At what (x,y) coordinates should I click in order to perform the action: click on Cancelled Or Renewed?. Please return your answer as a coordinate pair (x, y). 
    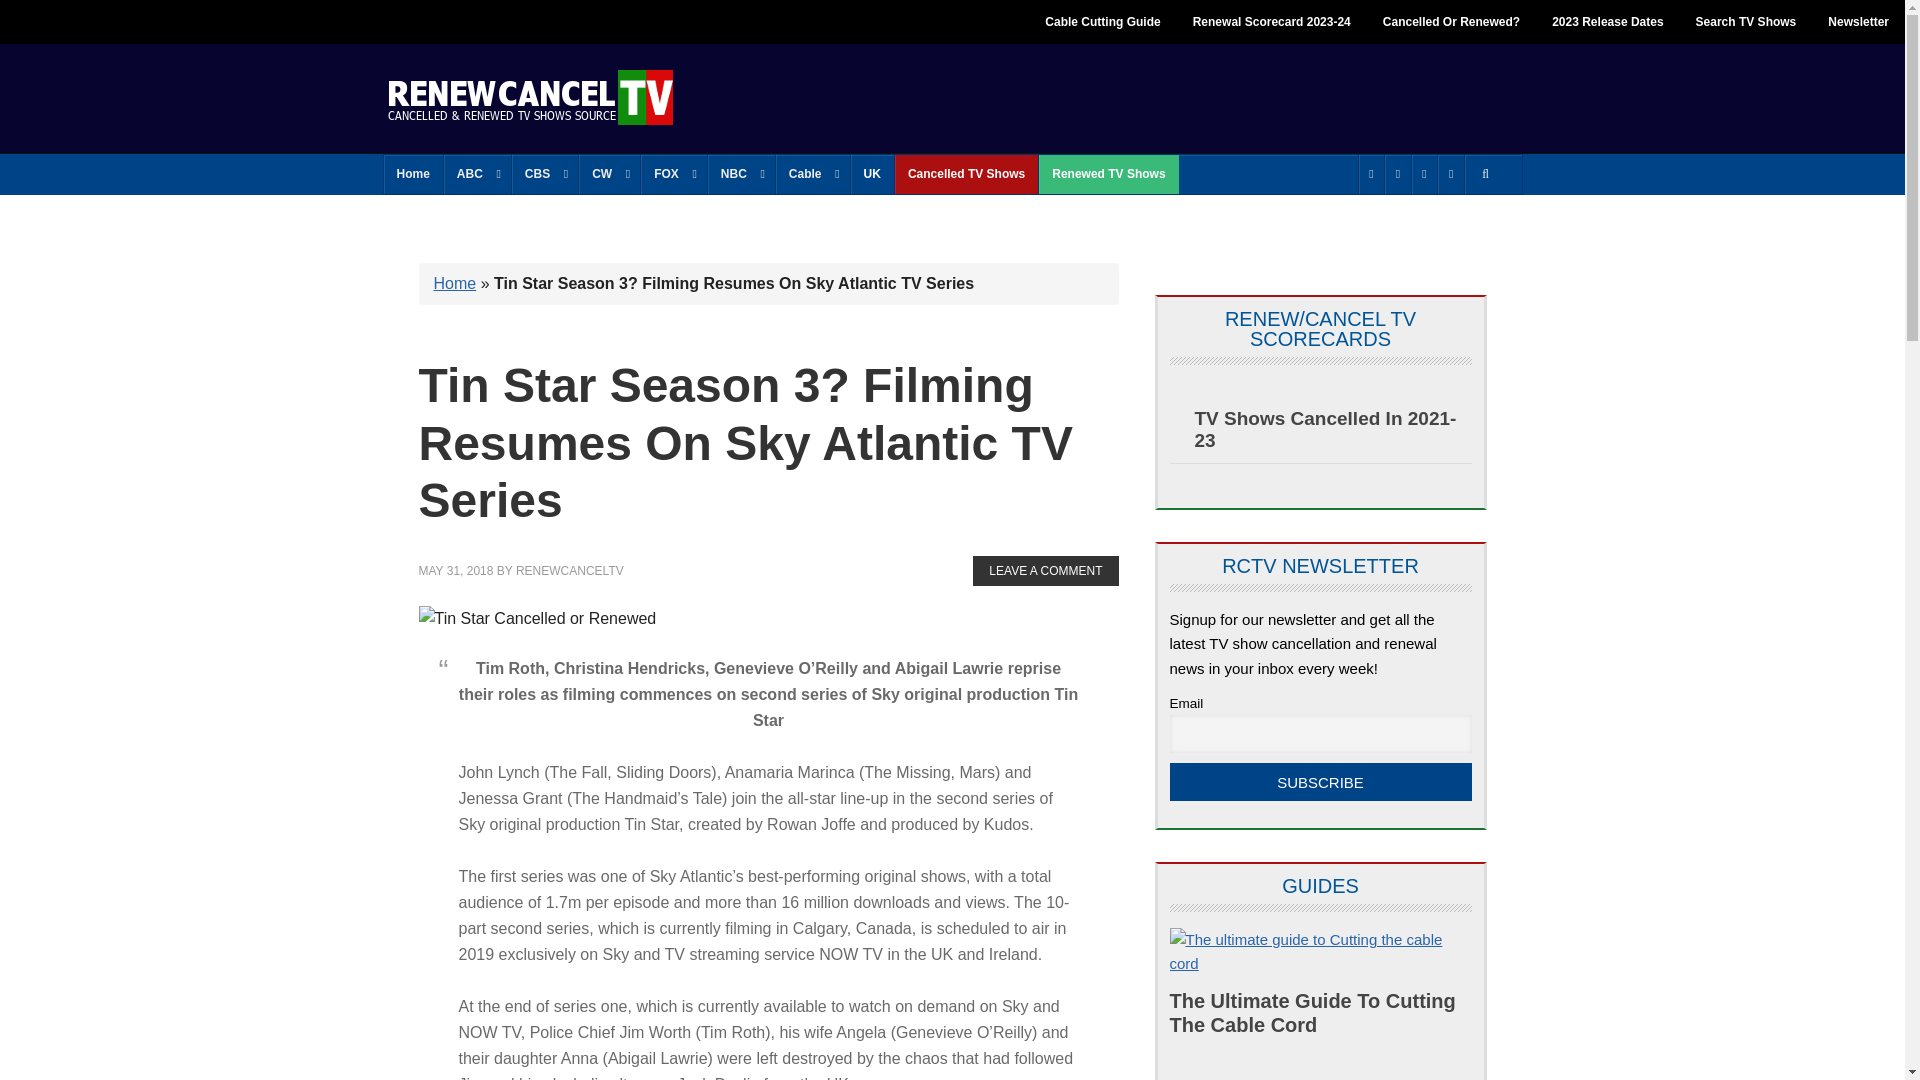
    Looking at the image, I should click on (1452, 22).